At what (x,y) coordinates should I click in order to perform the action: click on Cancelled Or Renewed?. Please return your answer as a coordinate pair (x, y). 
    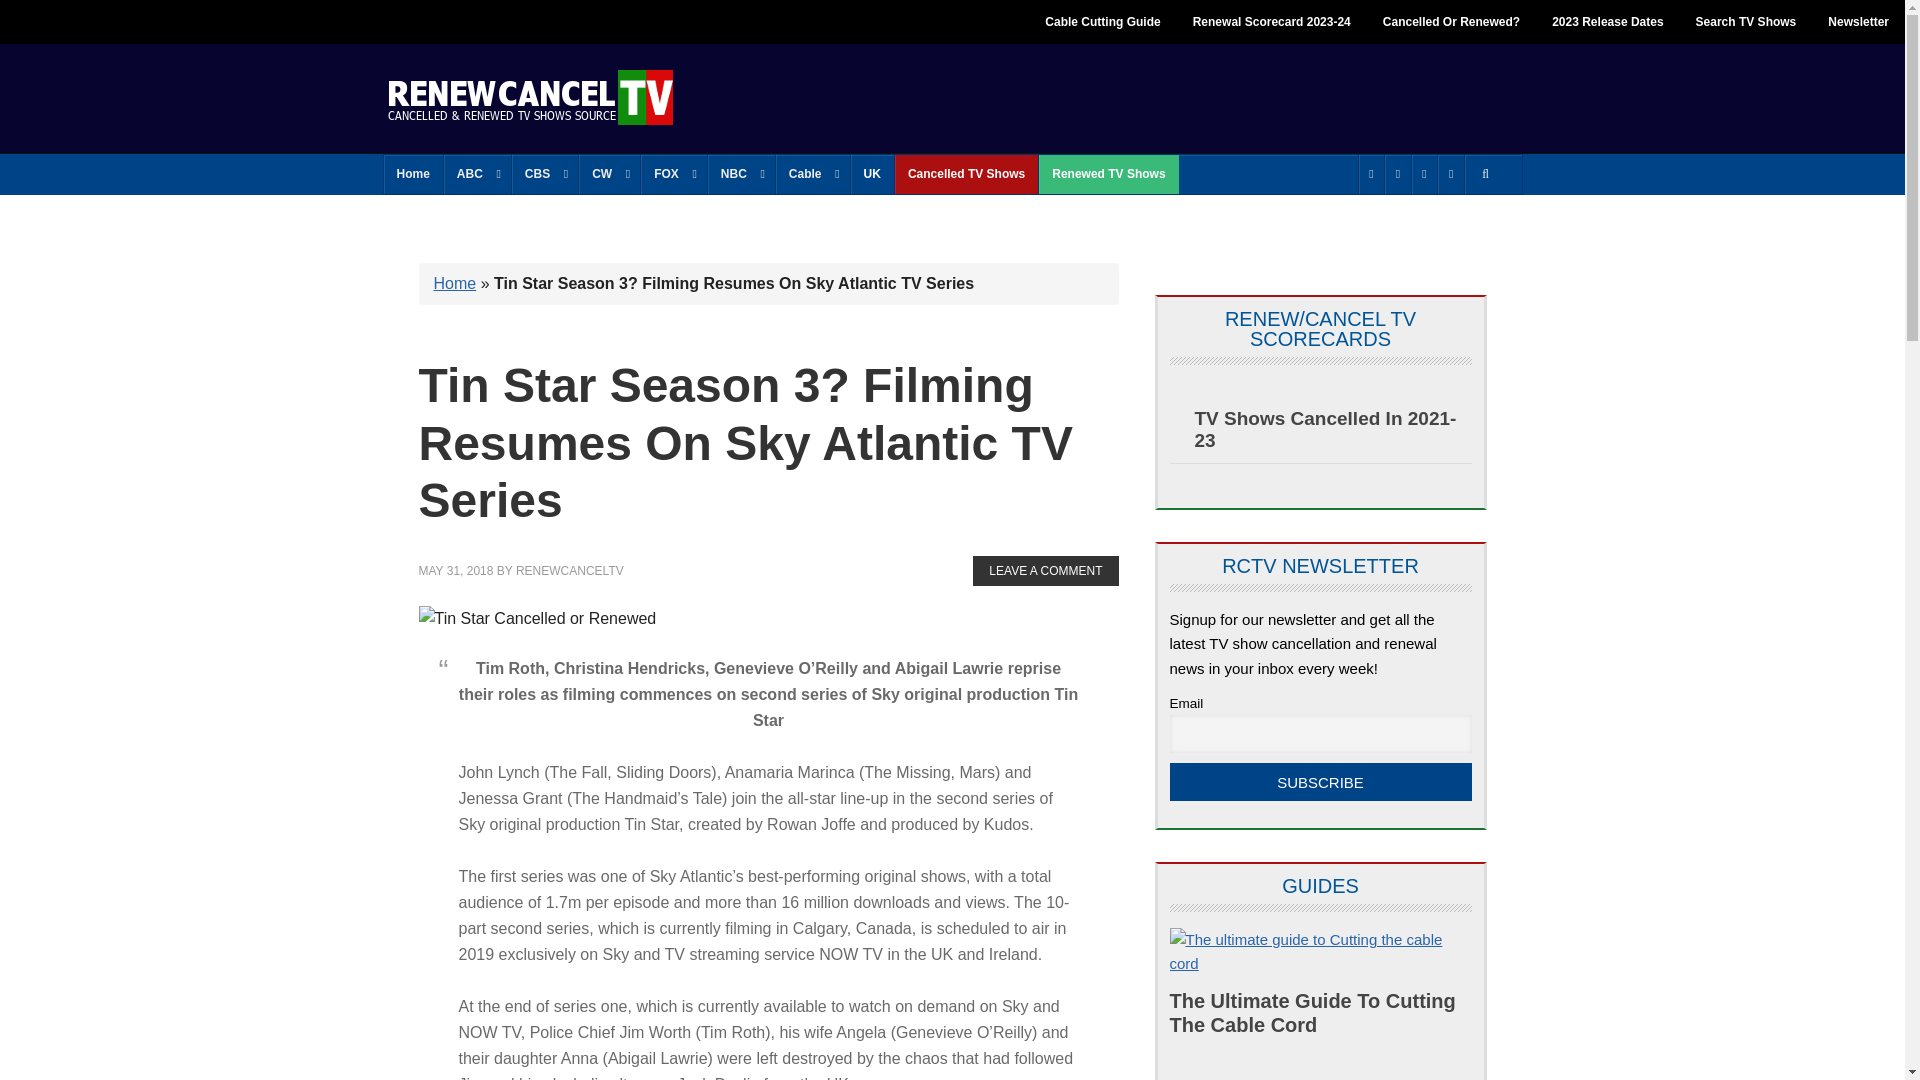
    Looking at the image, I should click on (1452, 22).